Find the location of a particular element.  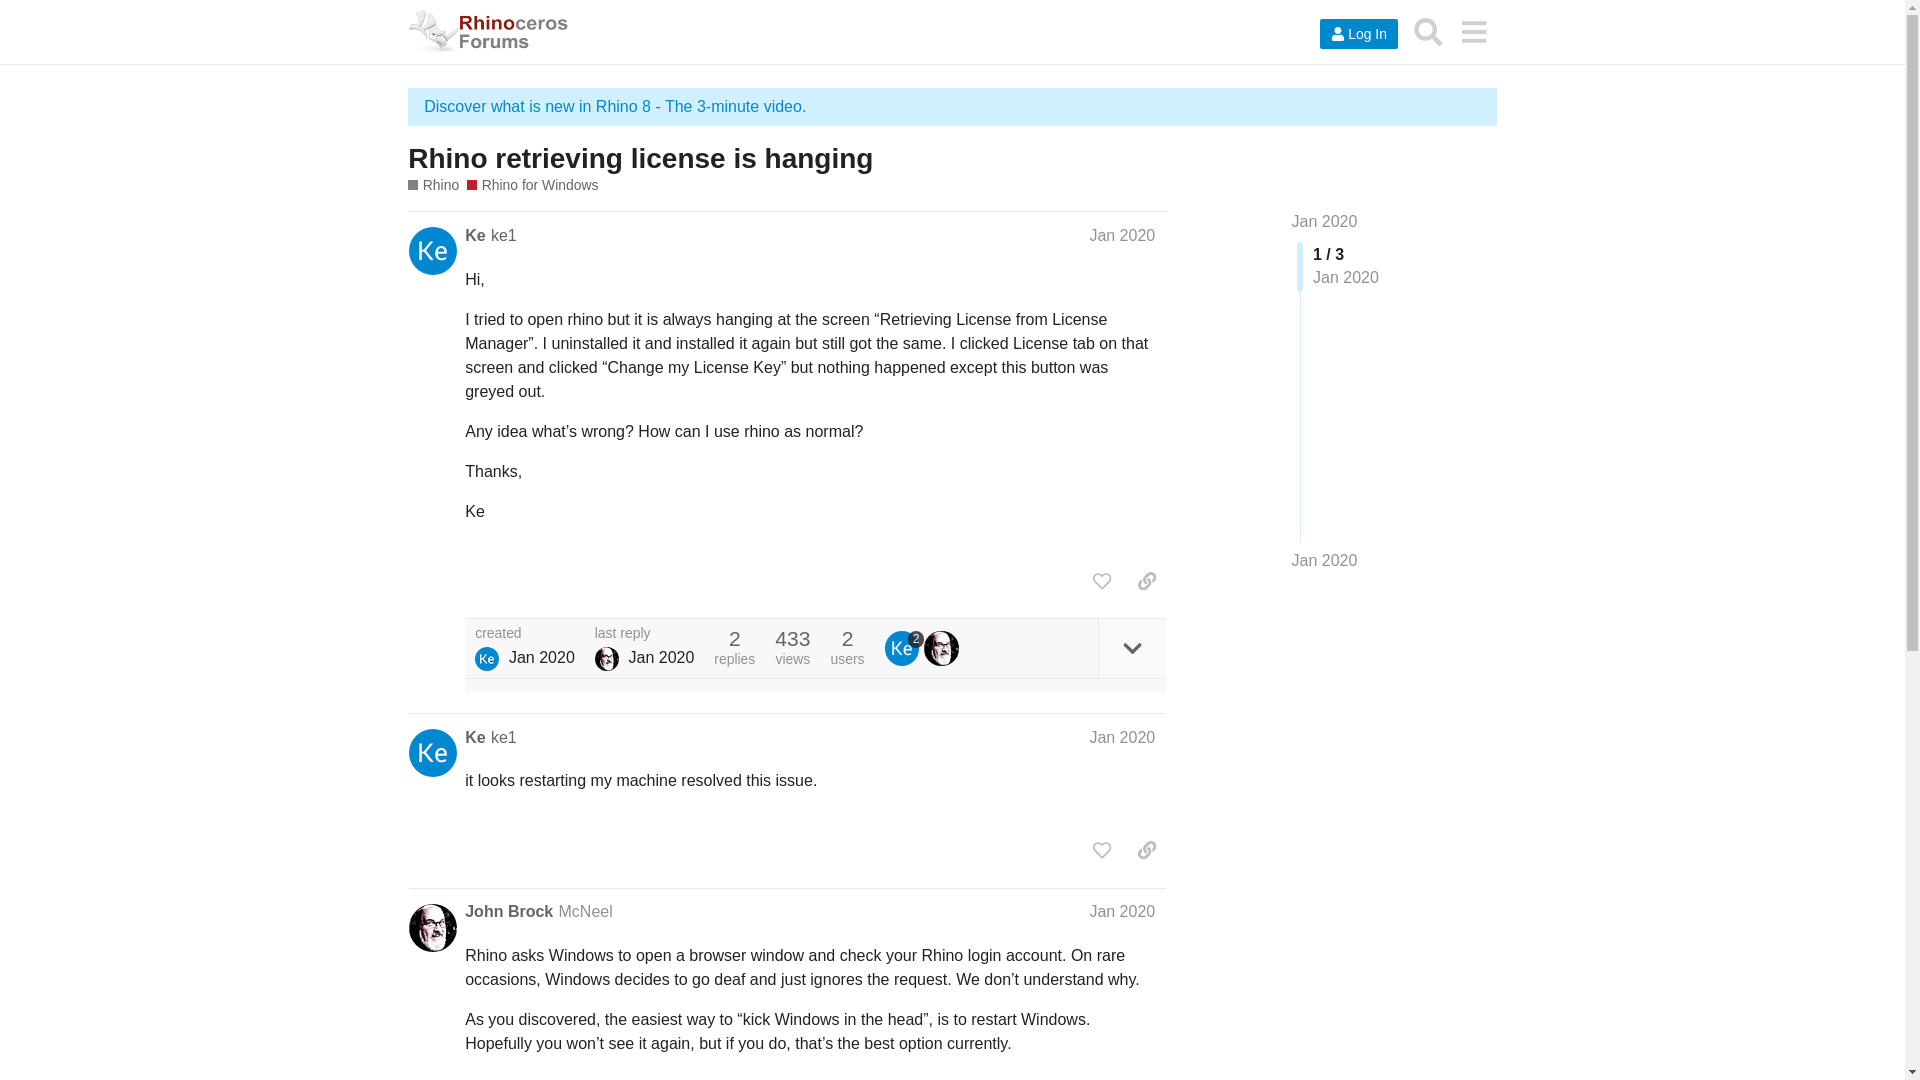

Post date is located at coordinates (1122, 235).